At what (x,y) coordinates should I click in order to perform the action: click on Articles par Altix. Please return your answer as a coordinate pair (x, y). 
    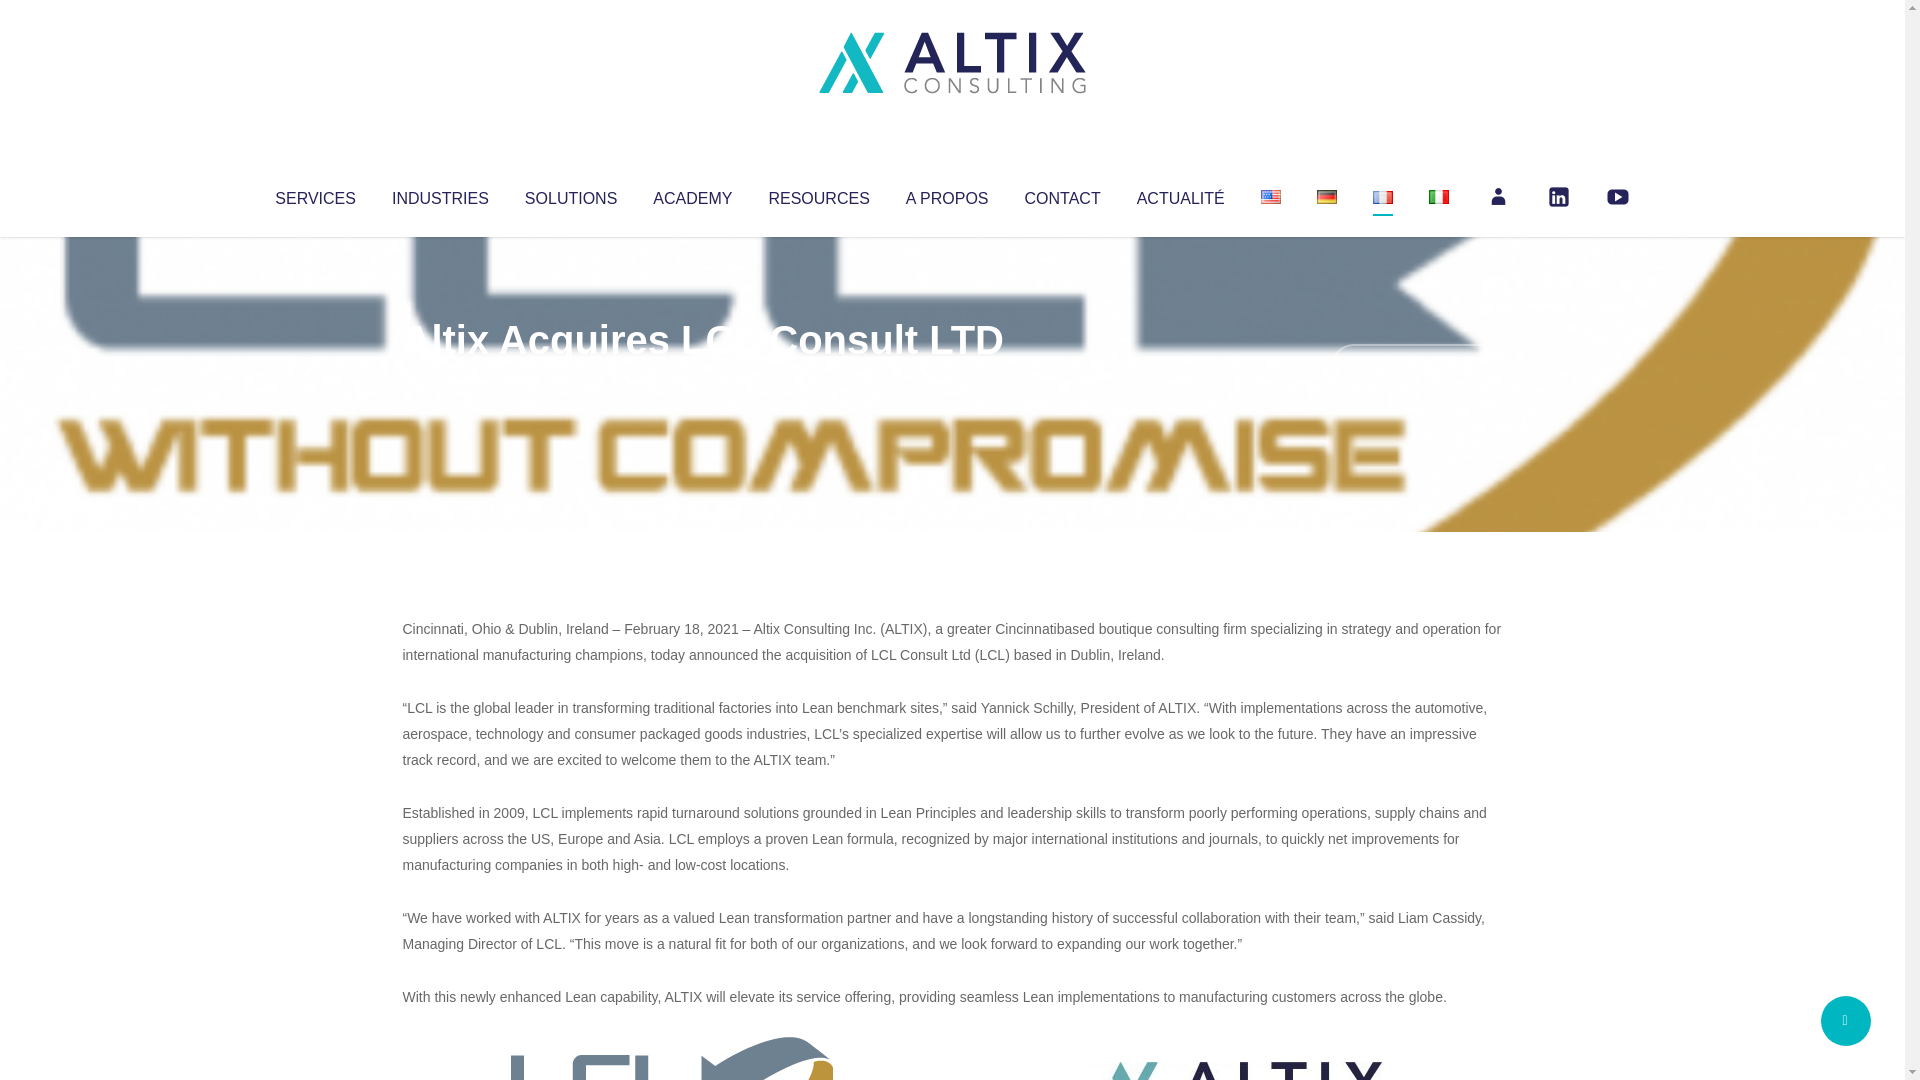
    Looking at the image, I should click on (440, 380).